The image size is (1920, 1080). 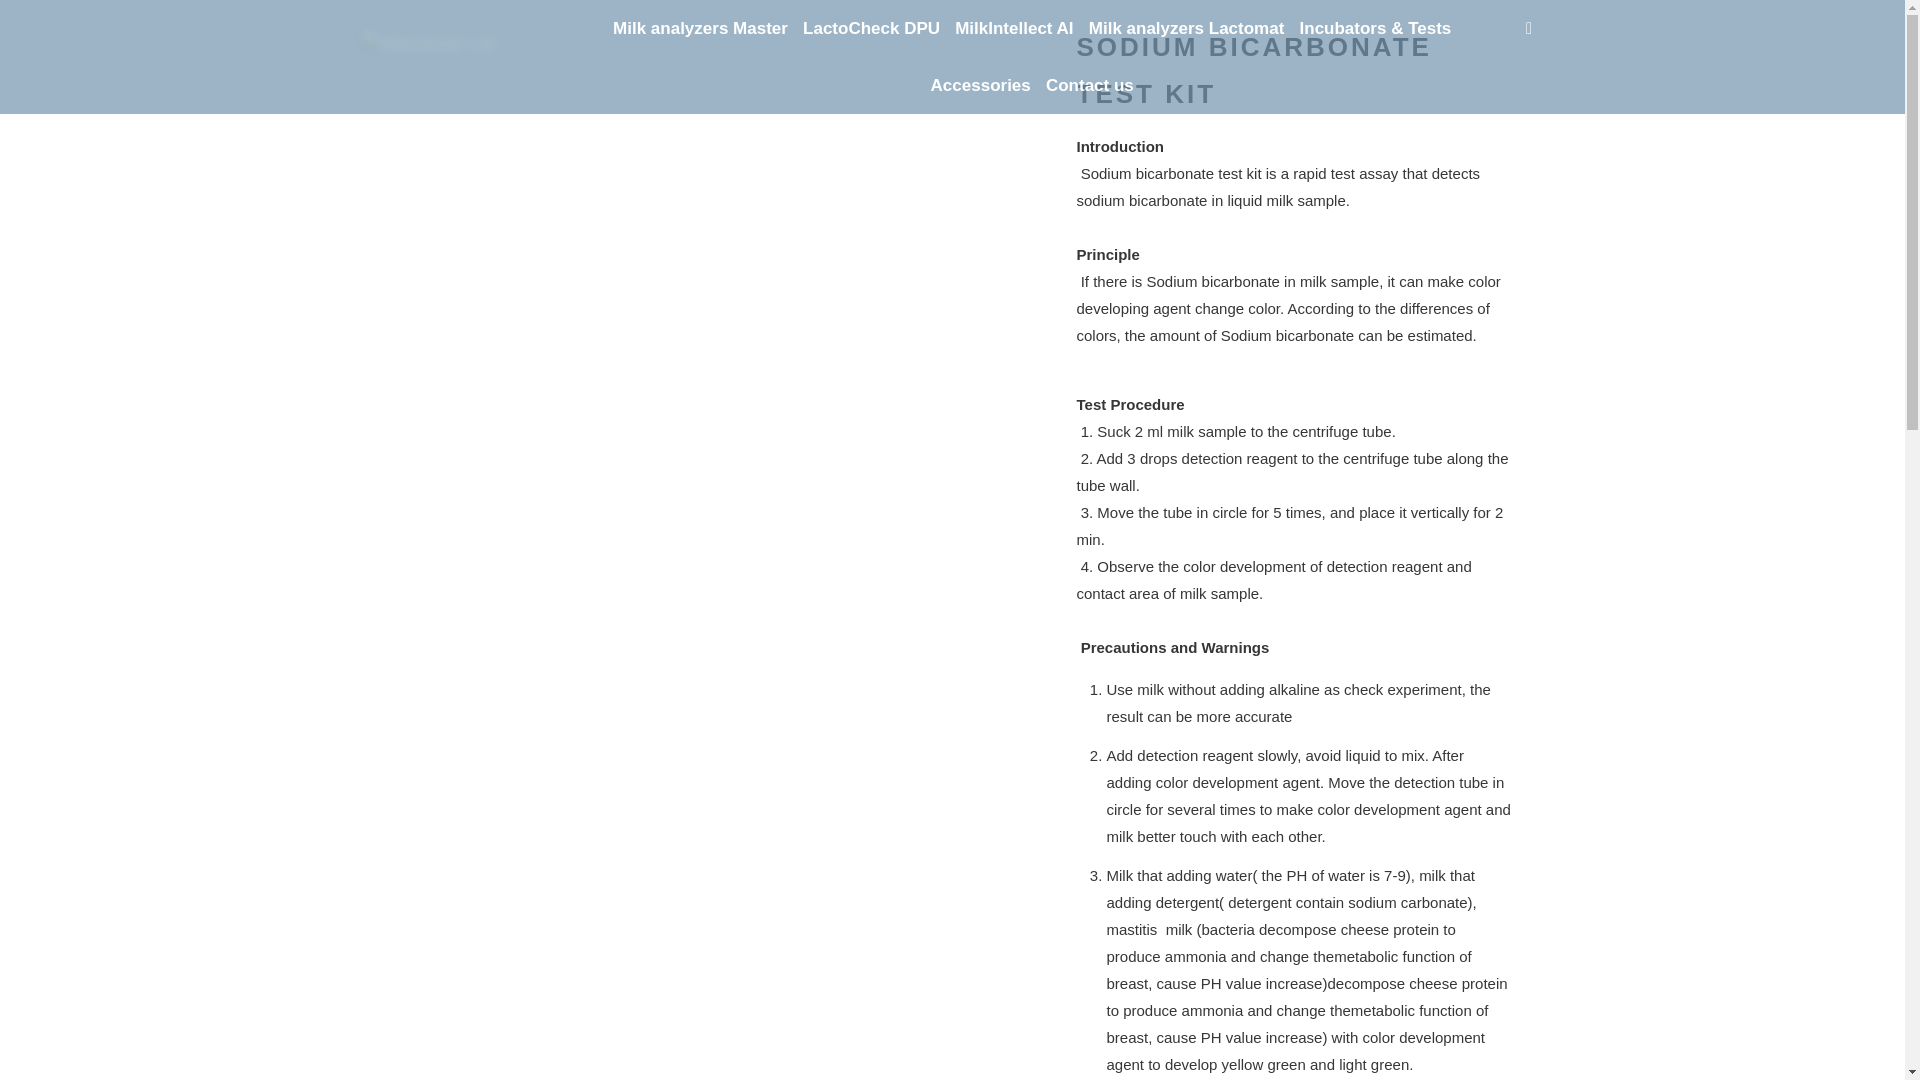 What do you see at coordinates (1252, 70) in the screenshot?
I see `SODIUM BICARBONATE TEST KIT` at bounding box center [1252, 70].